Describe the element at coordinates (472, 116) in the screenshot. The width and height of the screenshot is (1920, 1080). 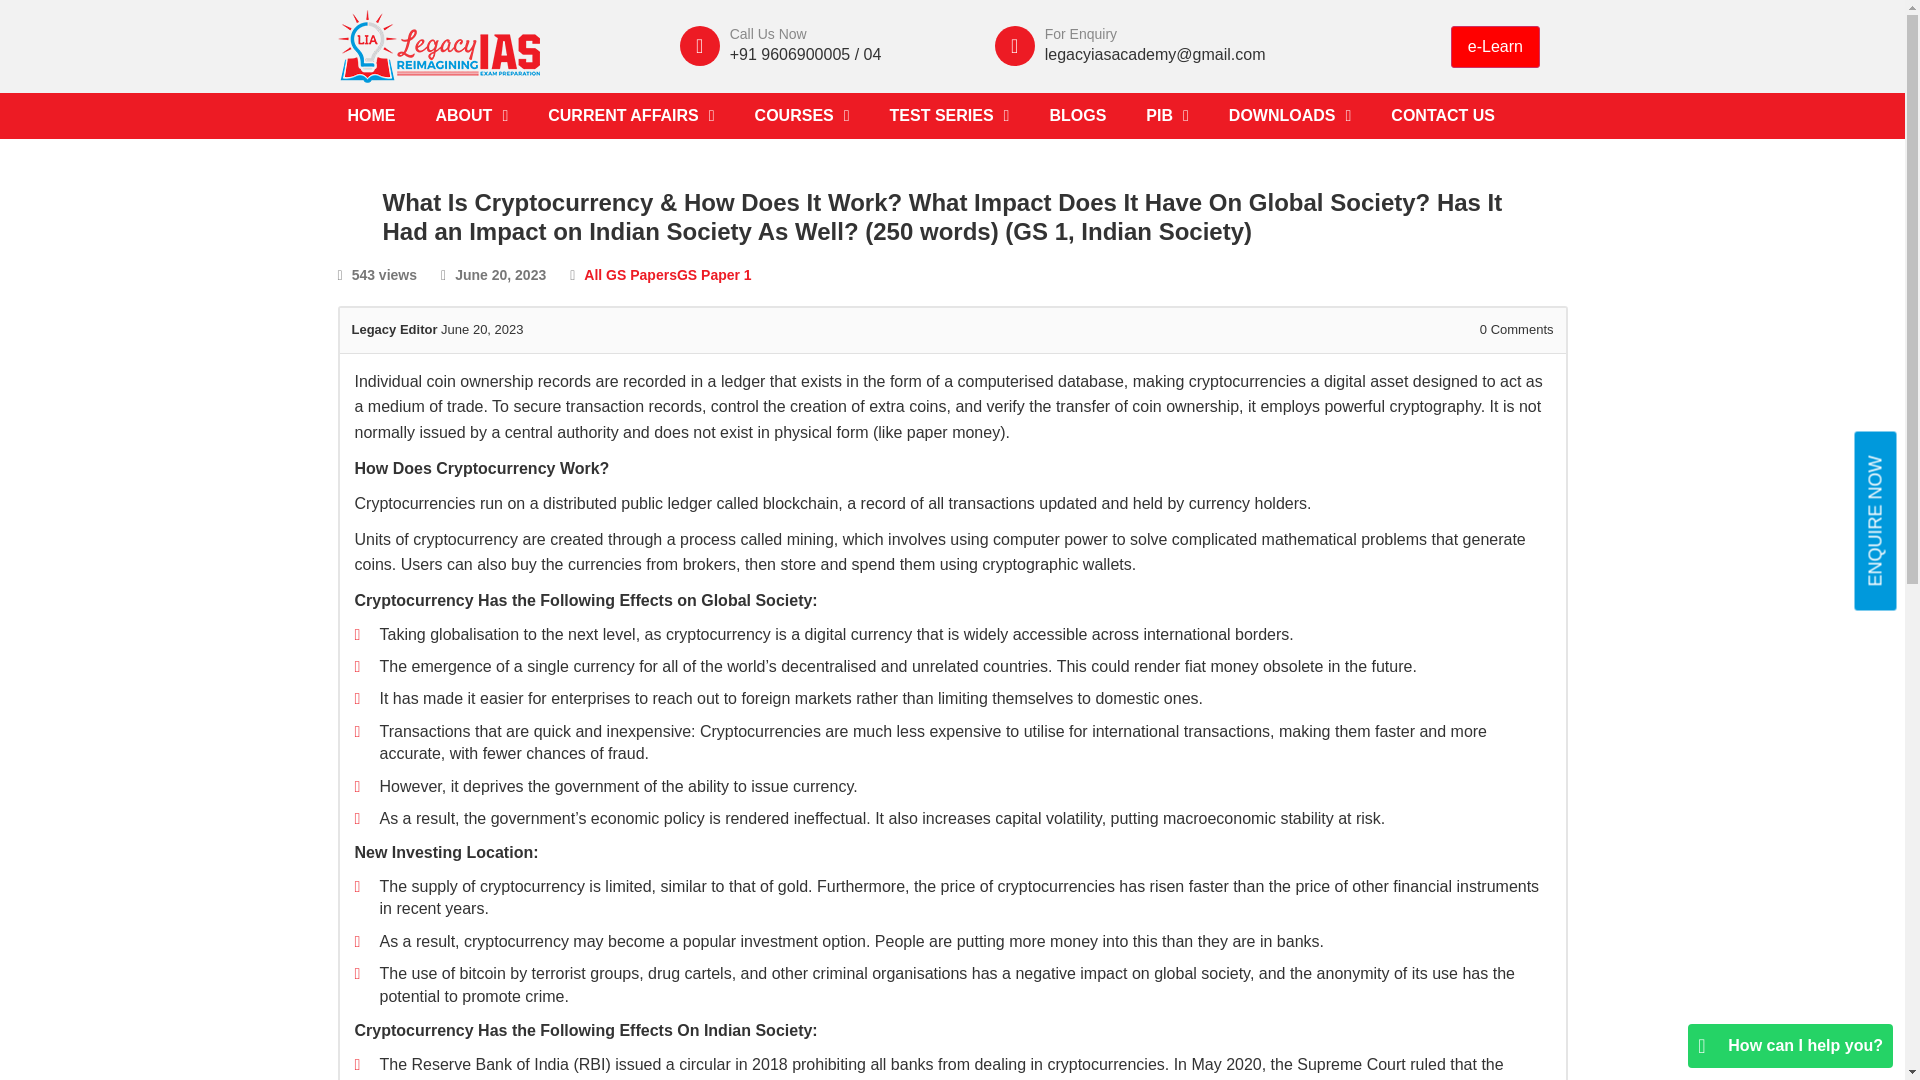
I see `About Legacy IAS` at that location.